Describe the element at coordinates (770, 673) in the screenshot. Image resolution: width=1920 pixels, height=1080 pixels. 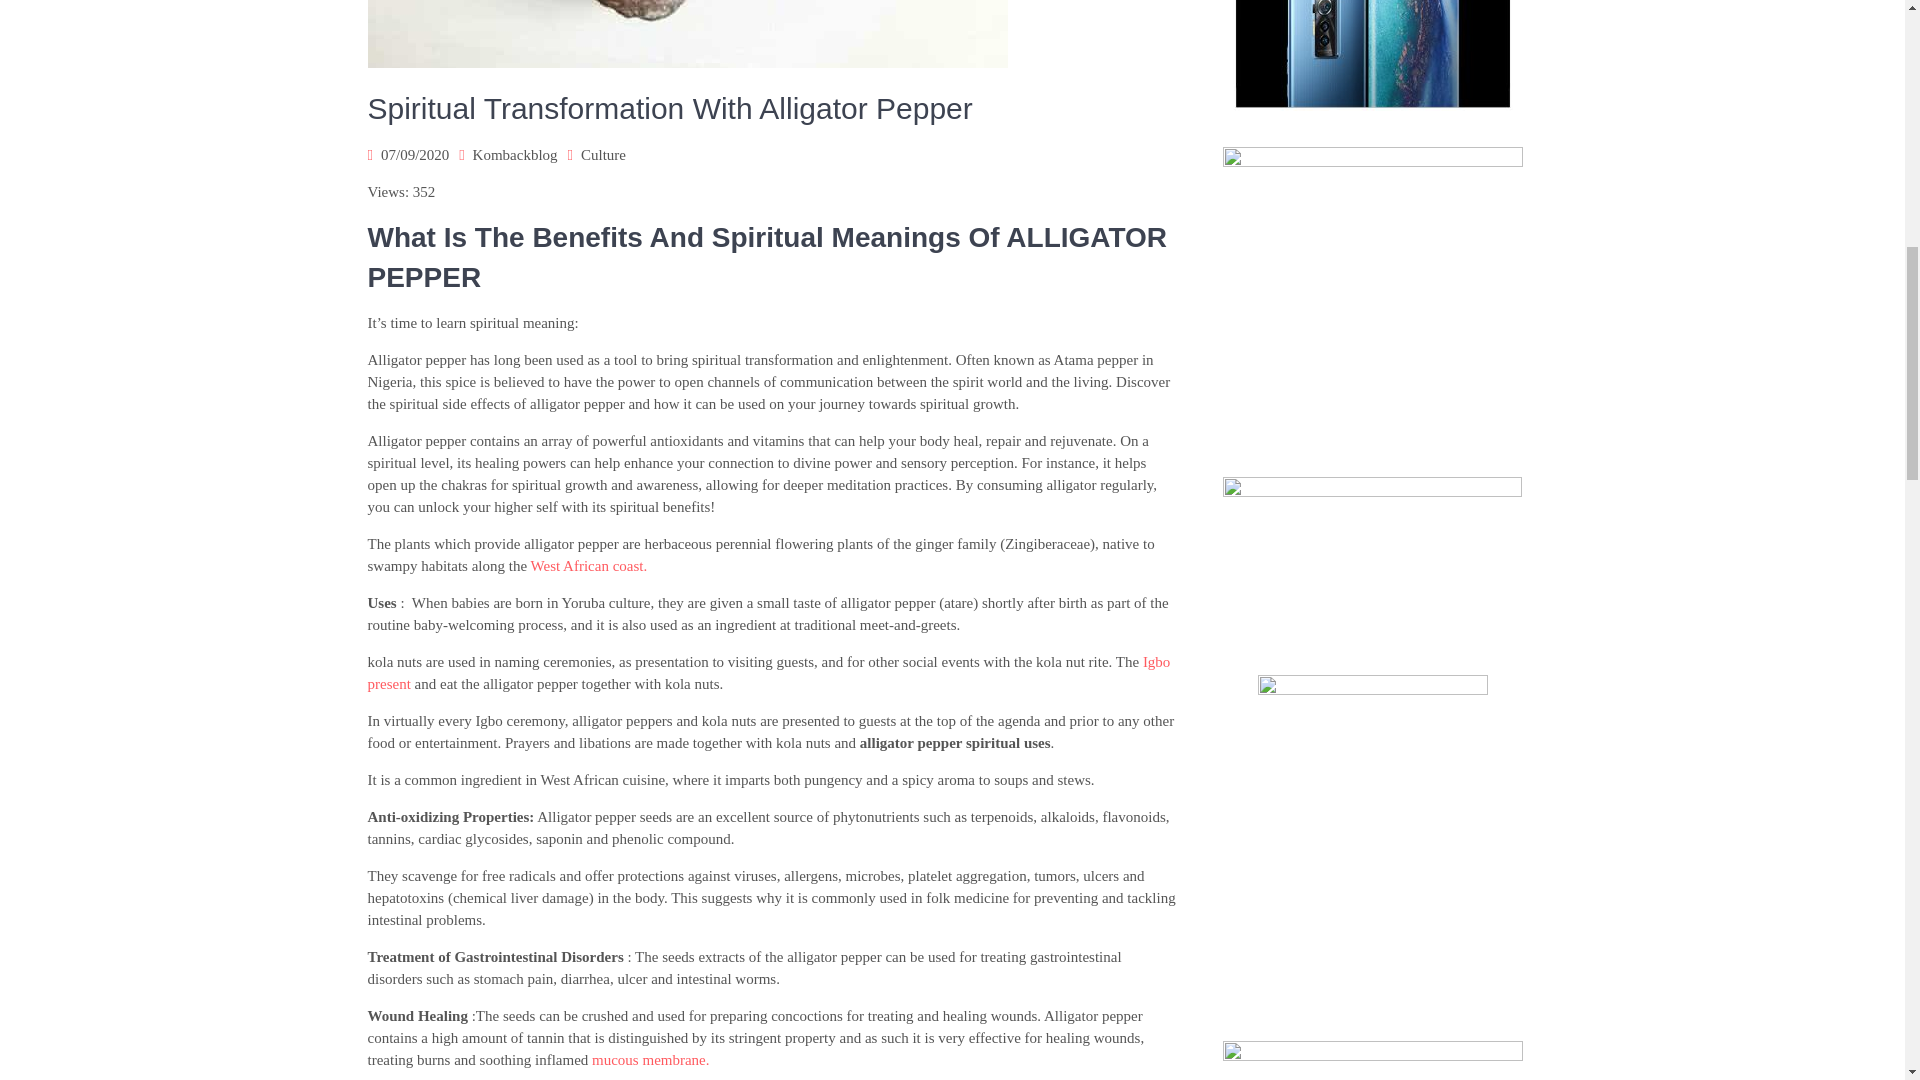
I see `Igbo present` at that location.